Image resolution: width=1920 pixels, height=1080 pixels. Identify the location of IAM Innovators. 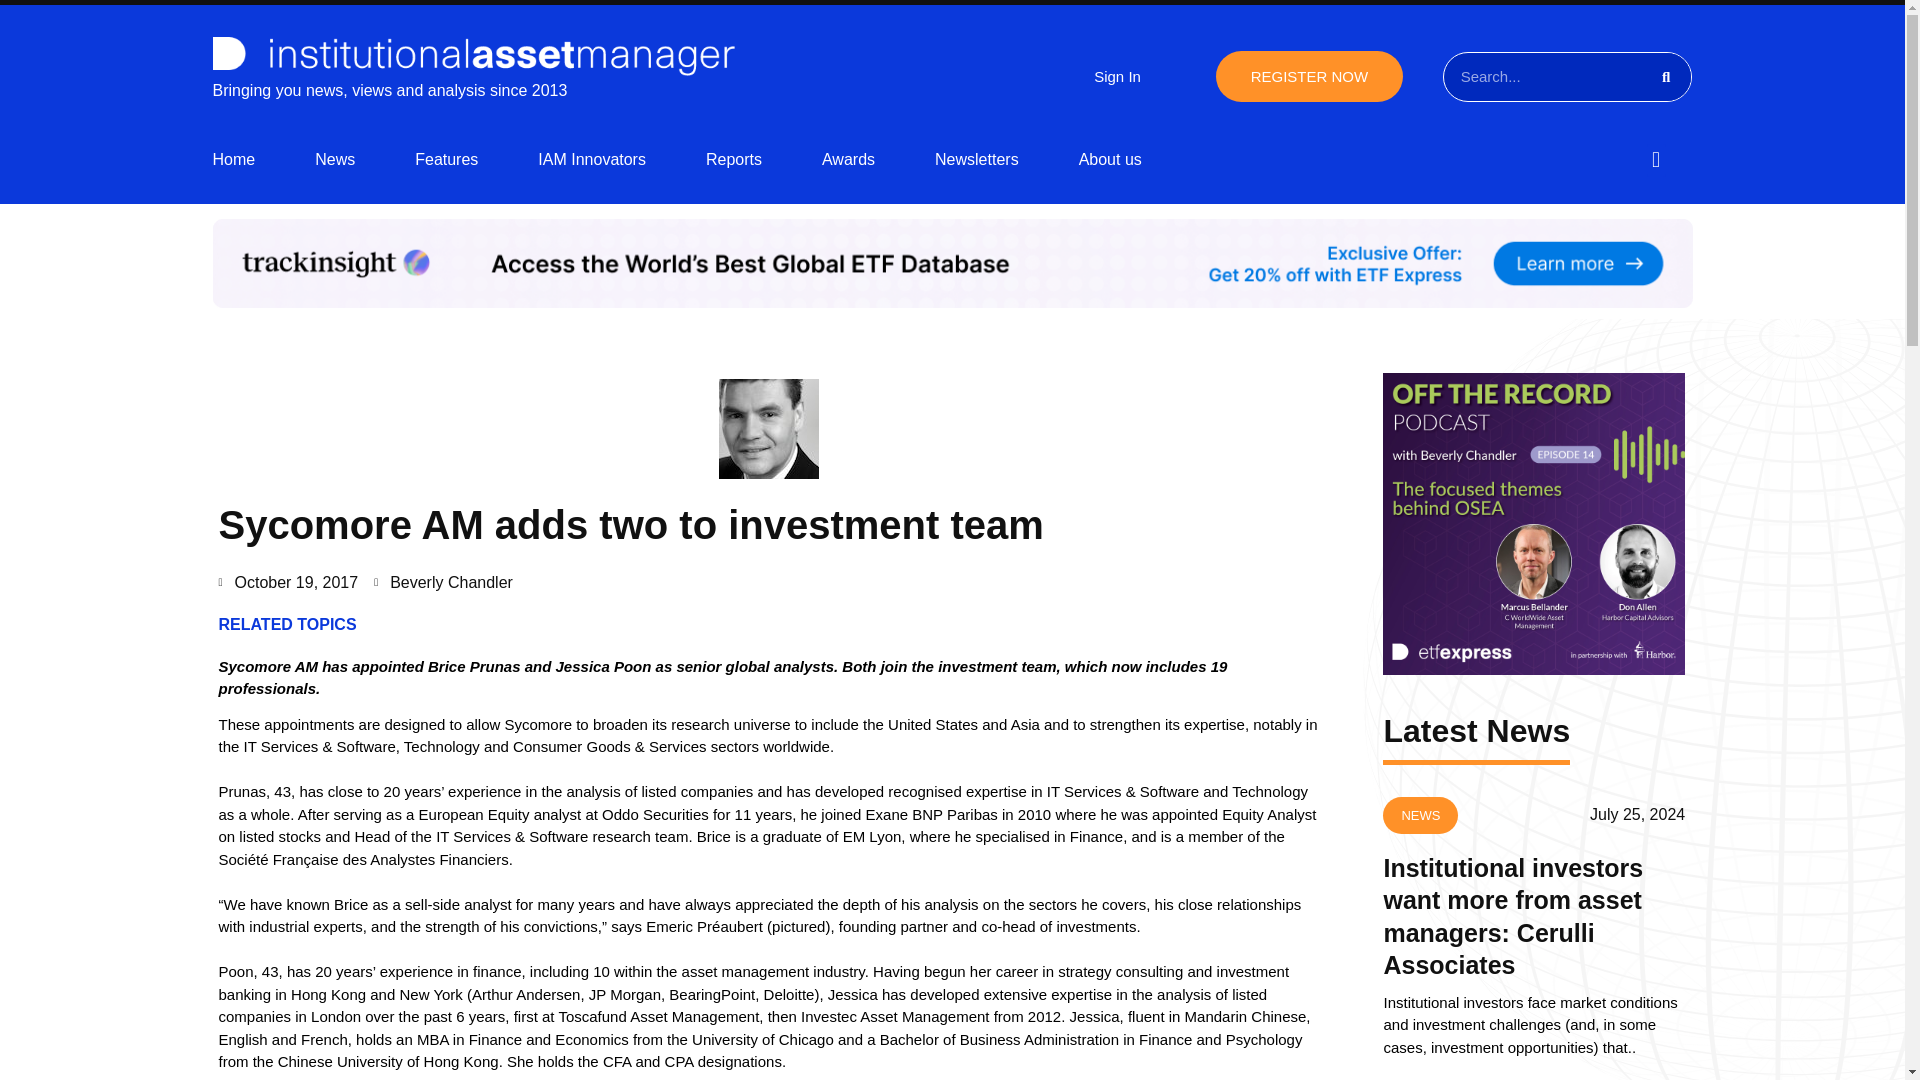
(591, 160).